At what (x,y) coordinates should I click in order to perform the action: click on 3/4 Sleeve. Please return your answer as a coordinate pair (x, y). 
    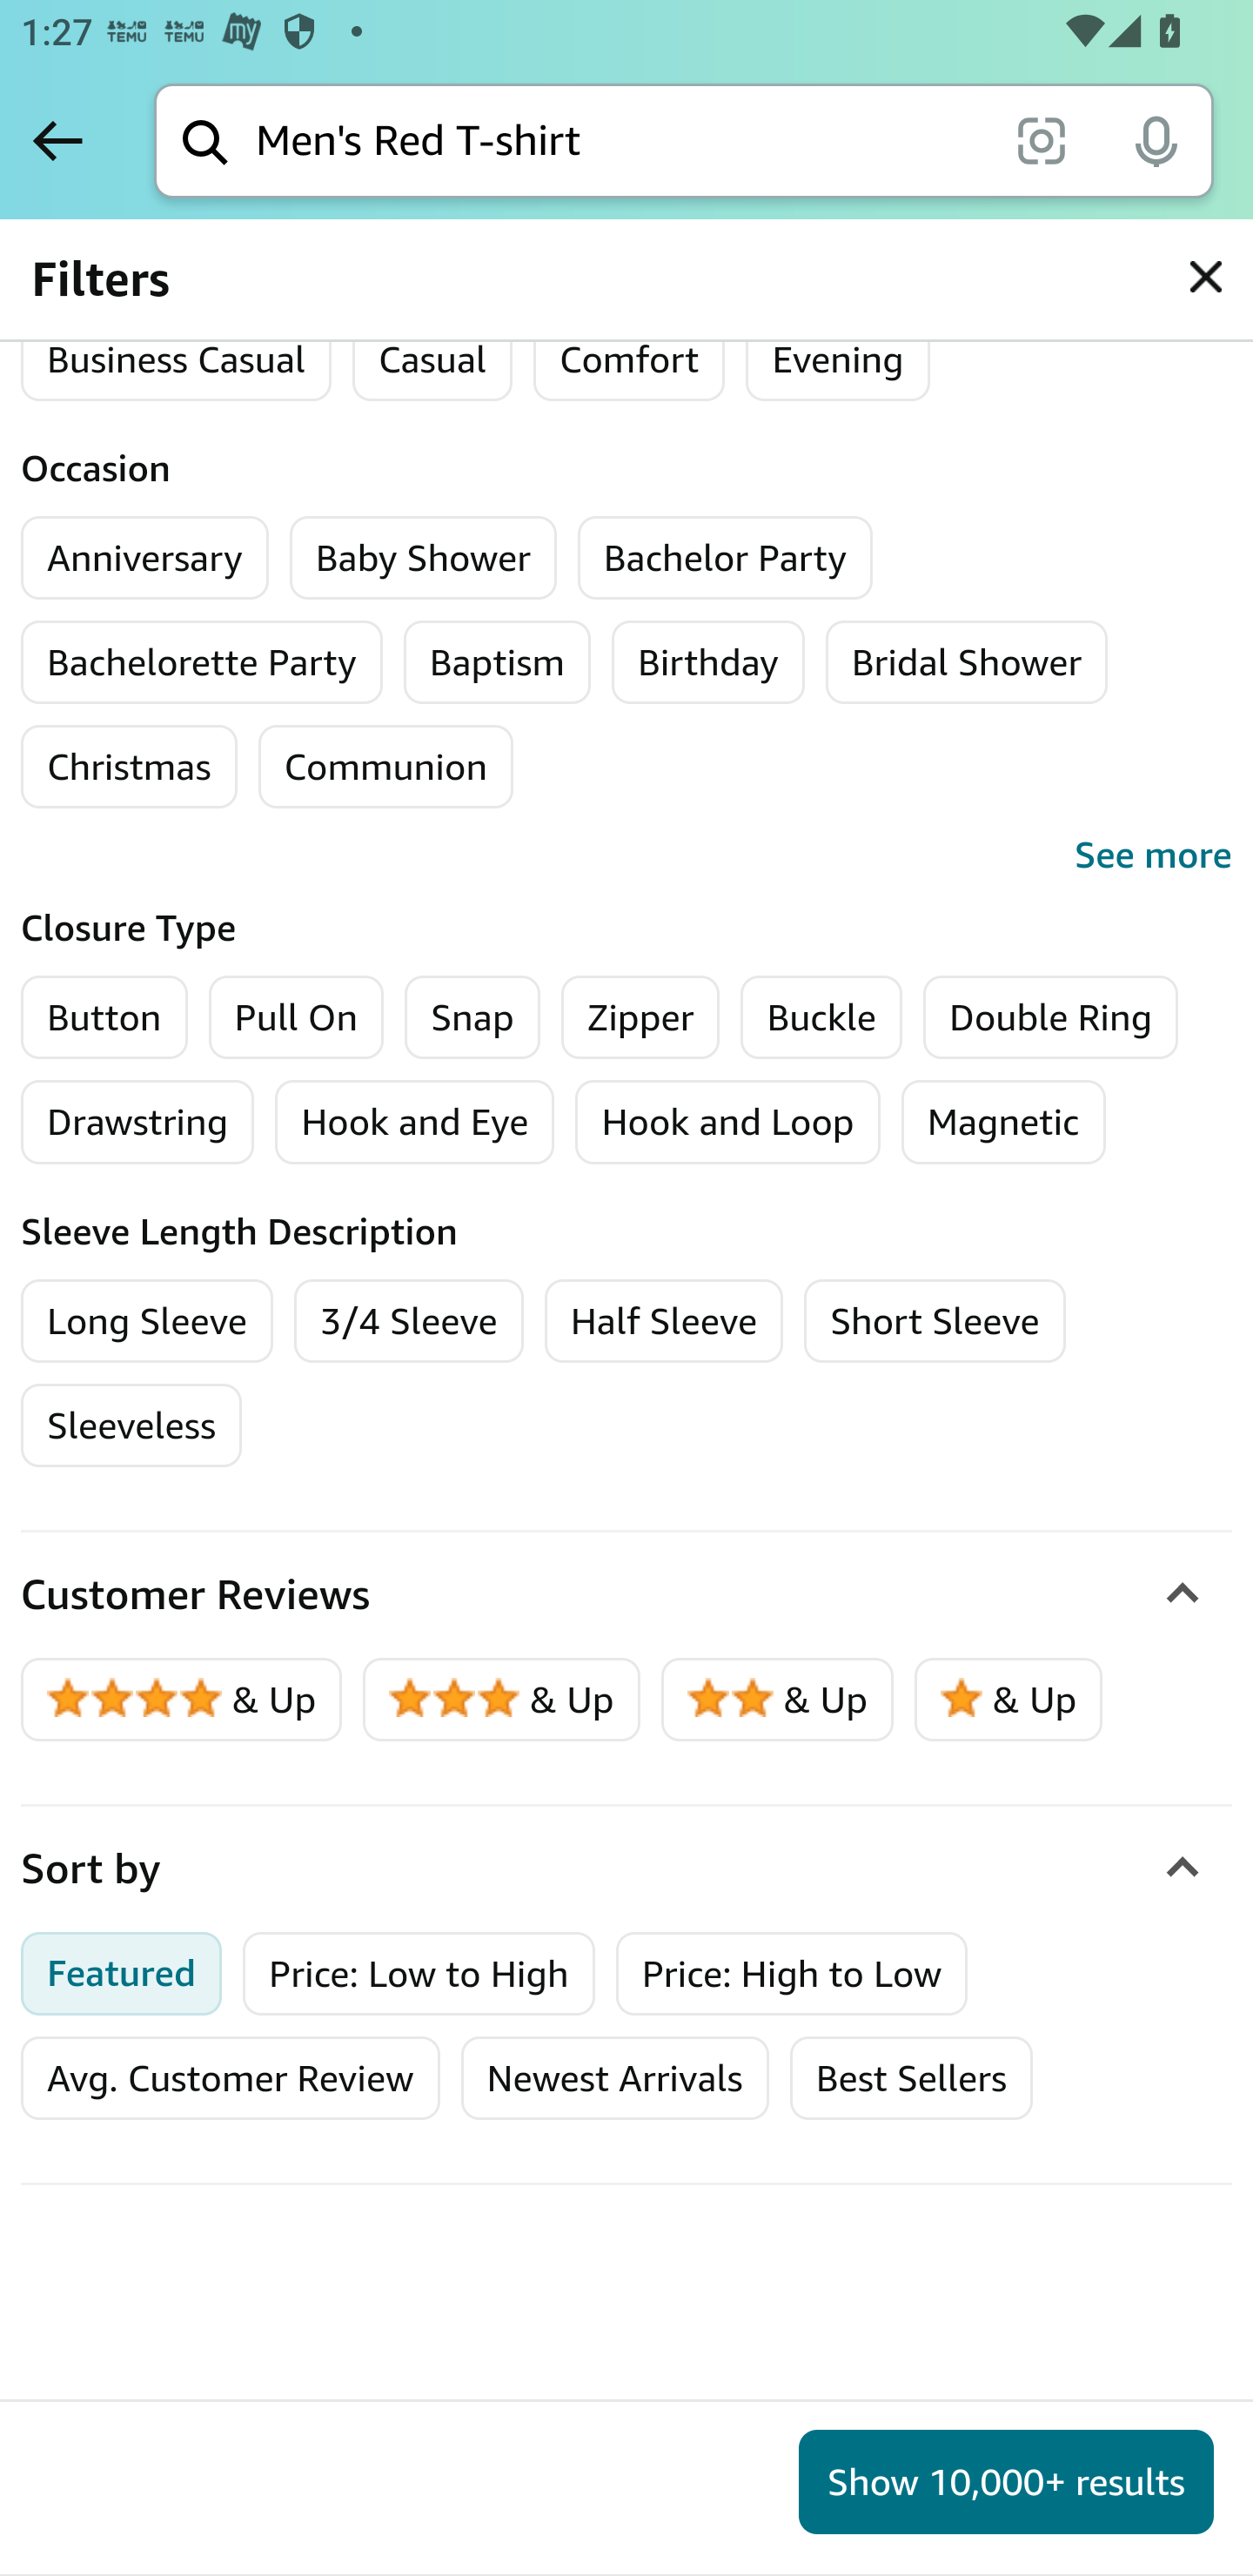
    Looking at the image, I should click on (408, 1319).